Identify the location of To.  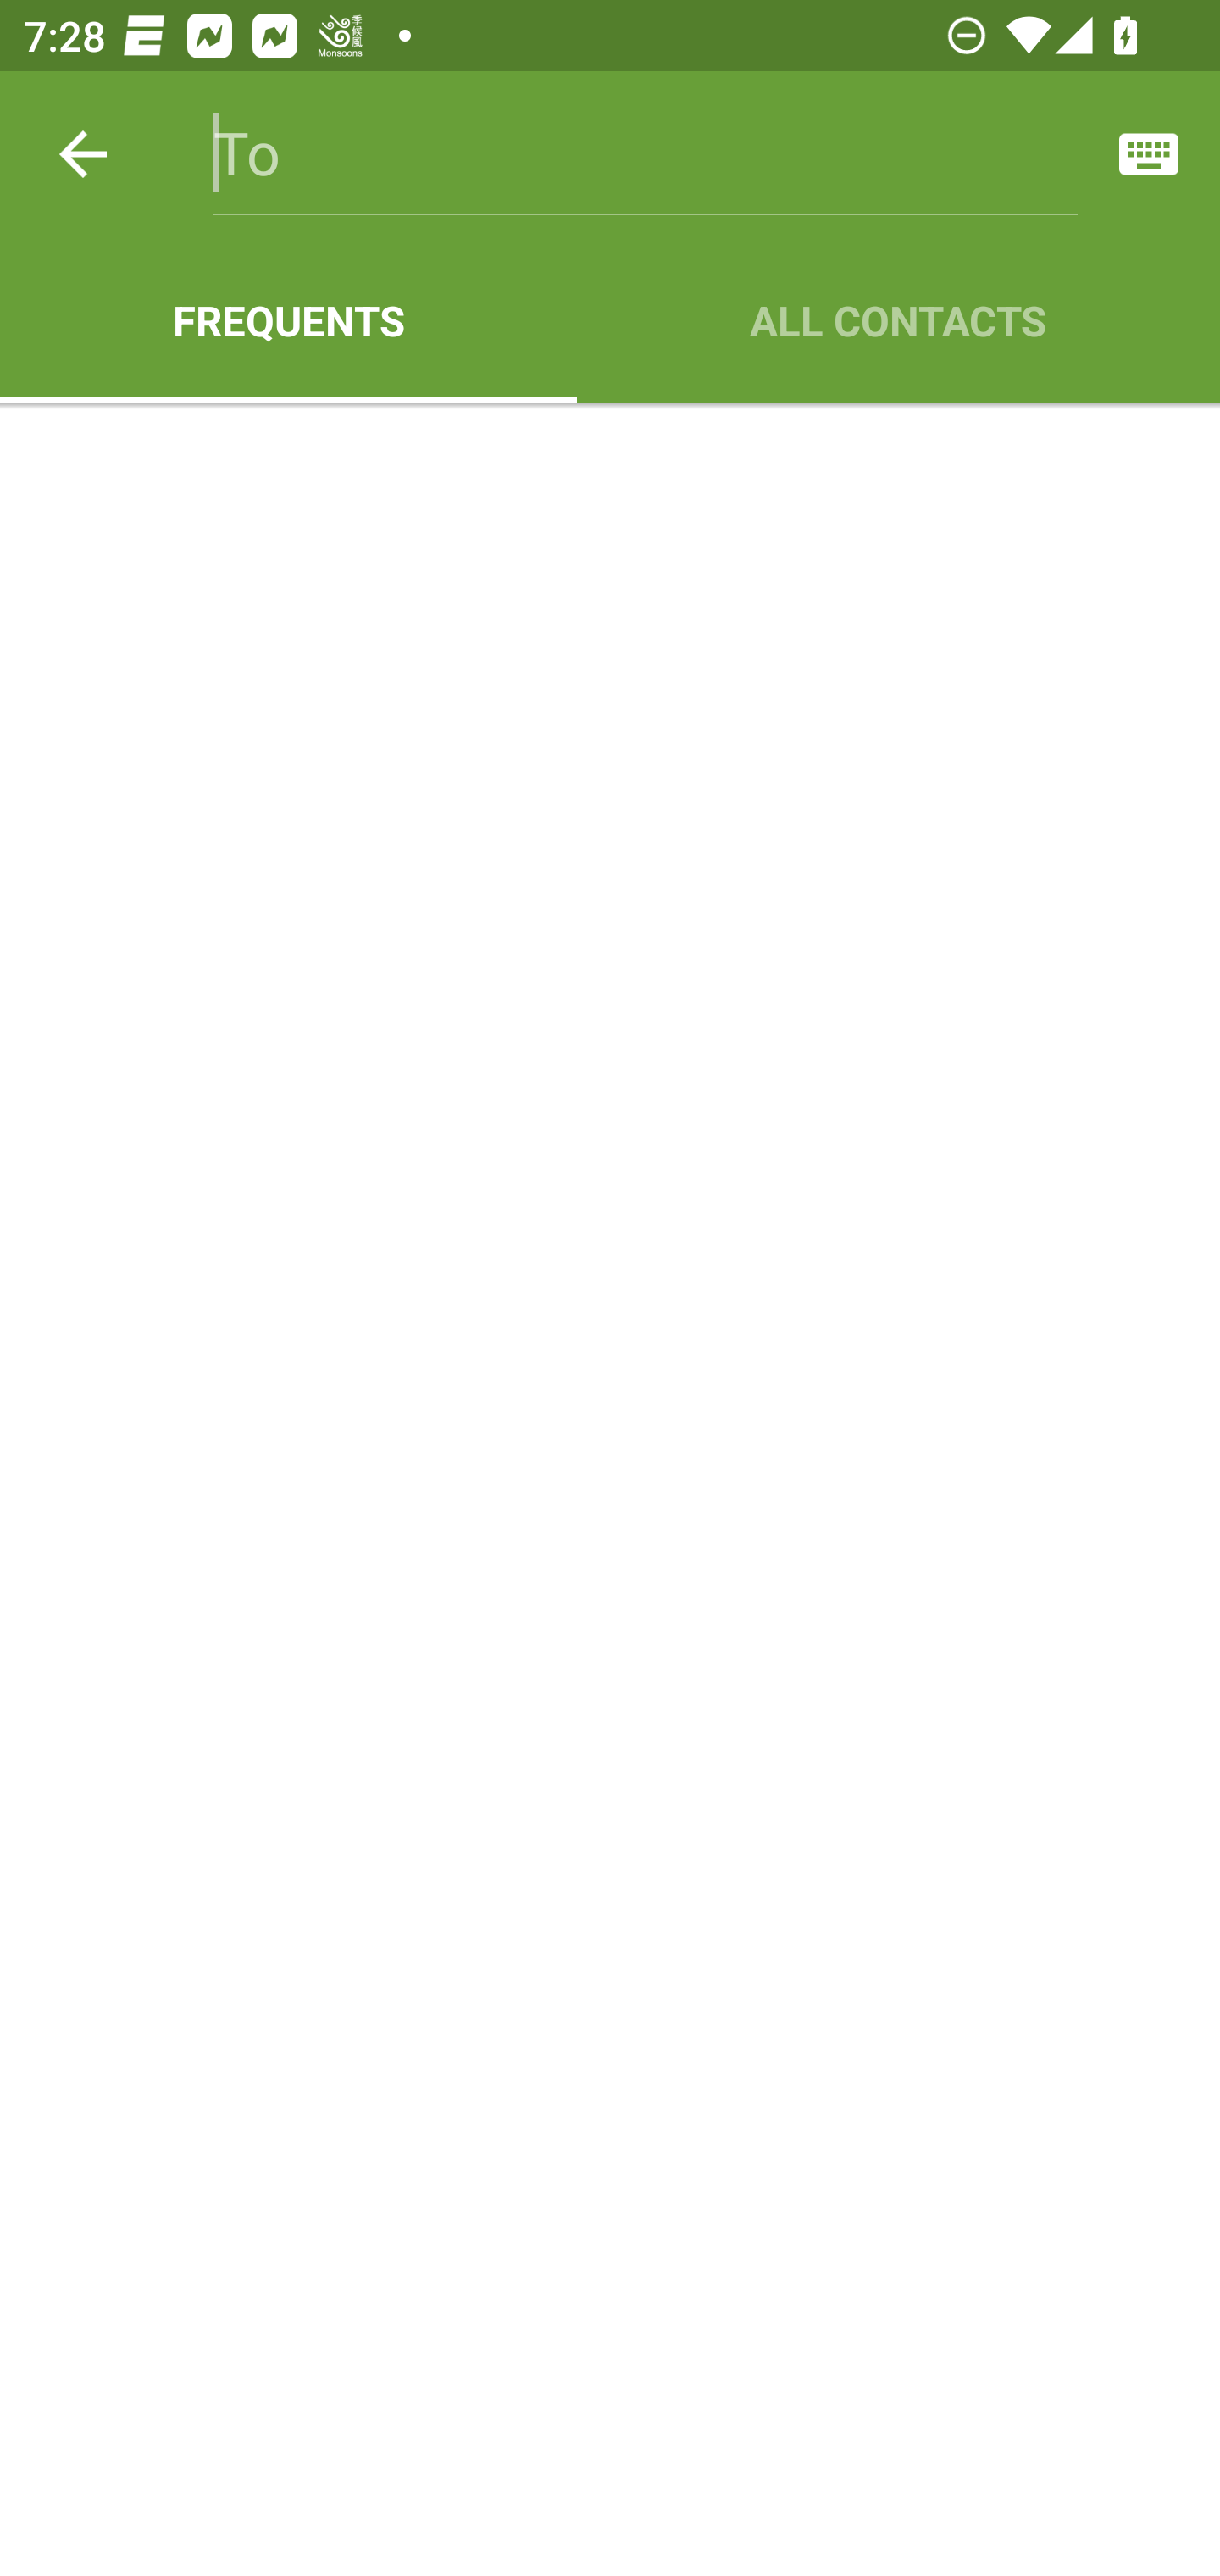
(645, 154).